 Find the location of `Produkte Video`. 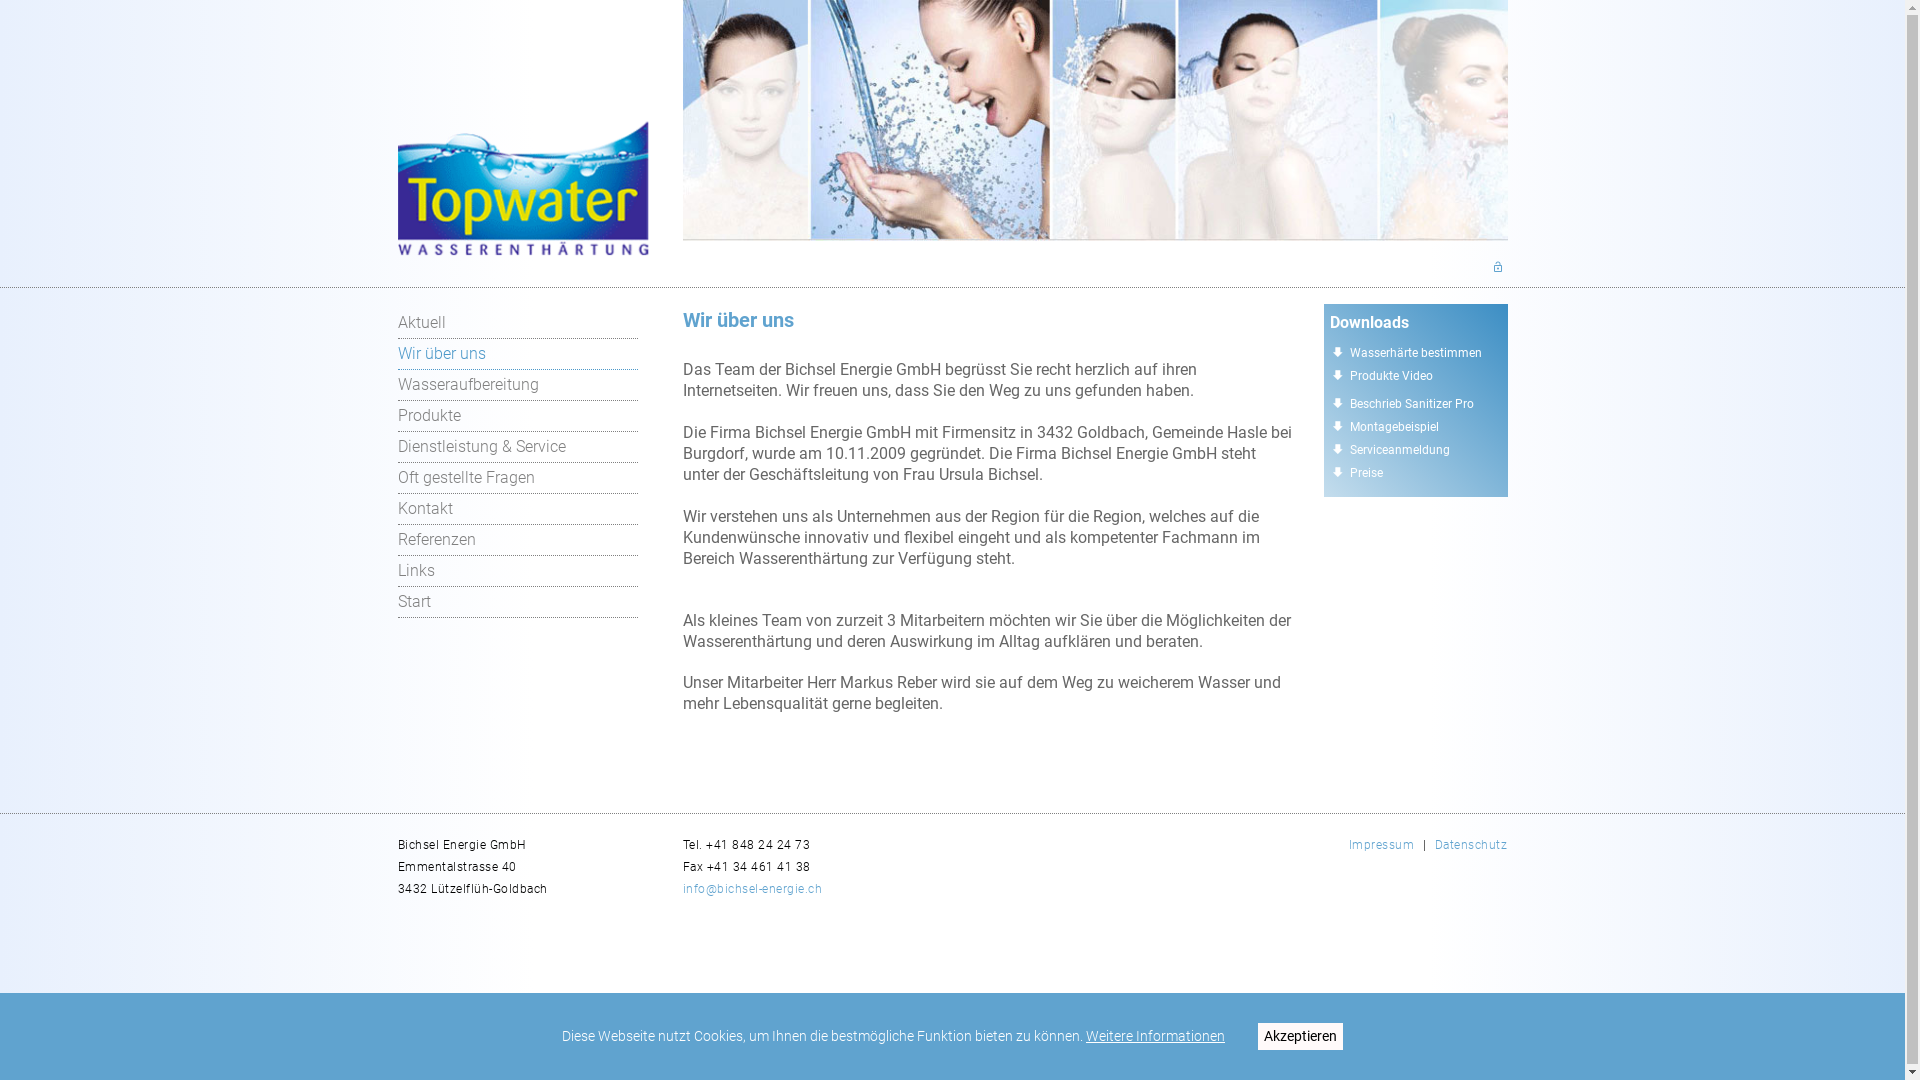

Produkte Video is located at coordinates (1392, 376).